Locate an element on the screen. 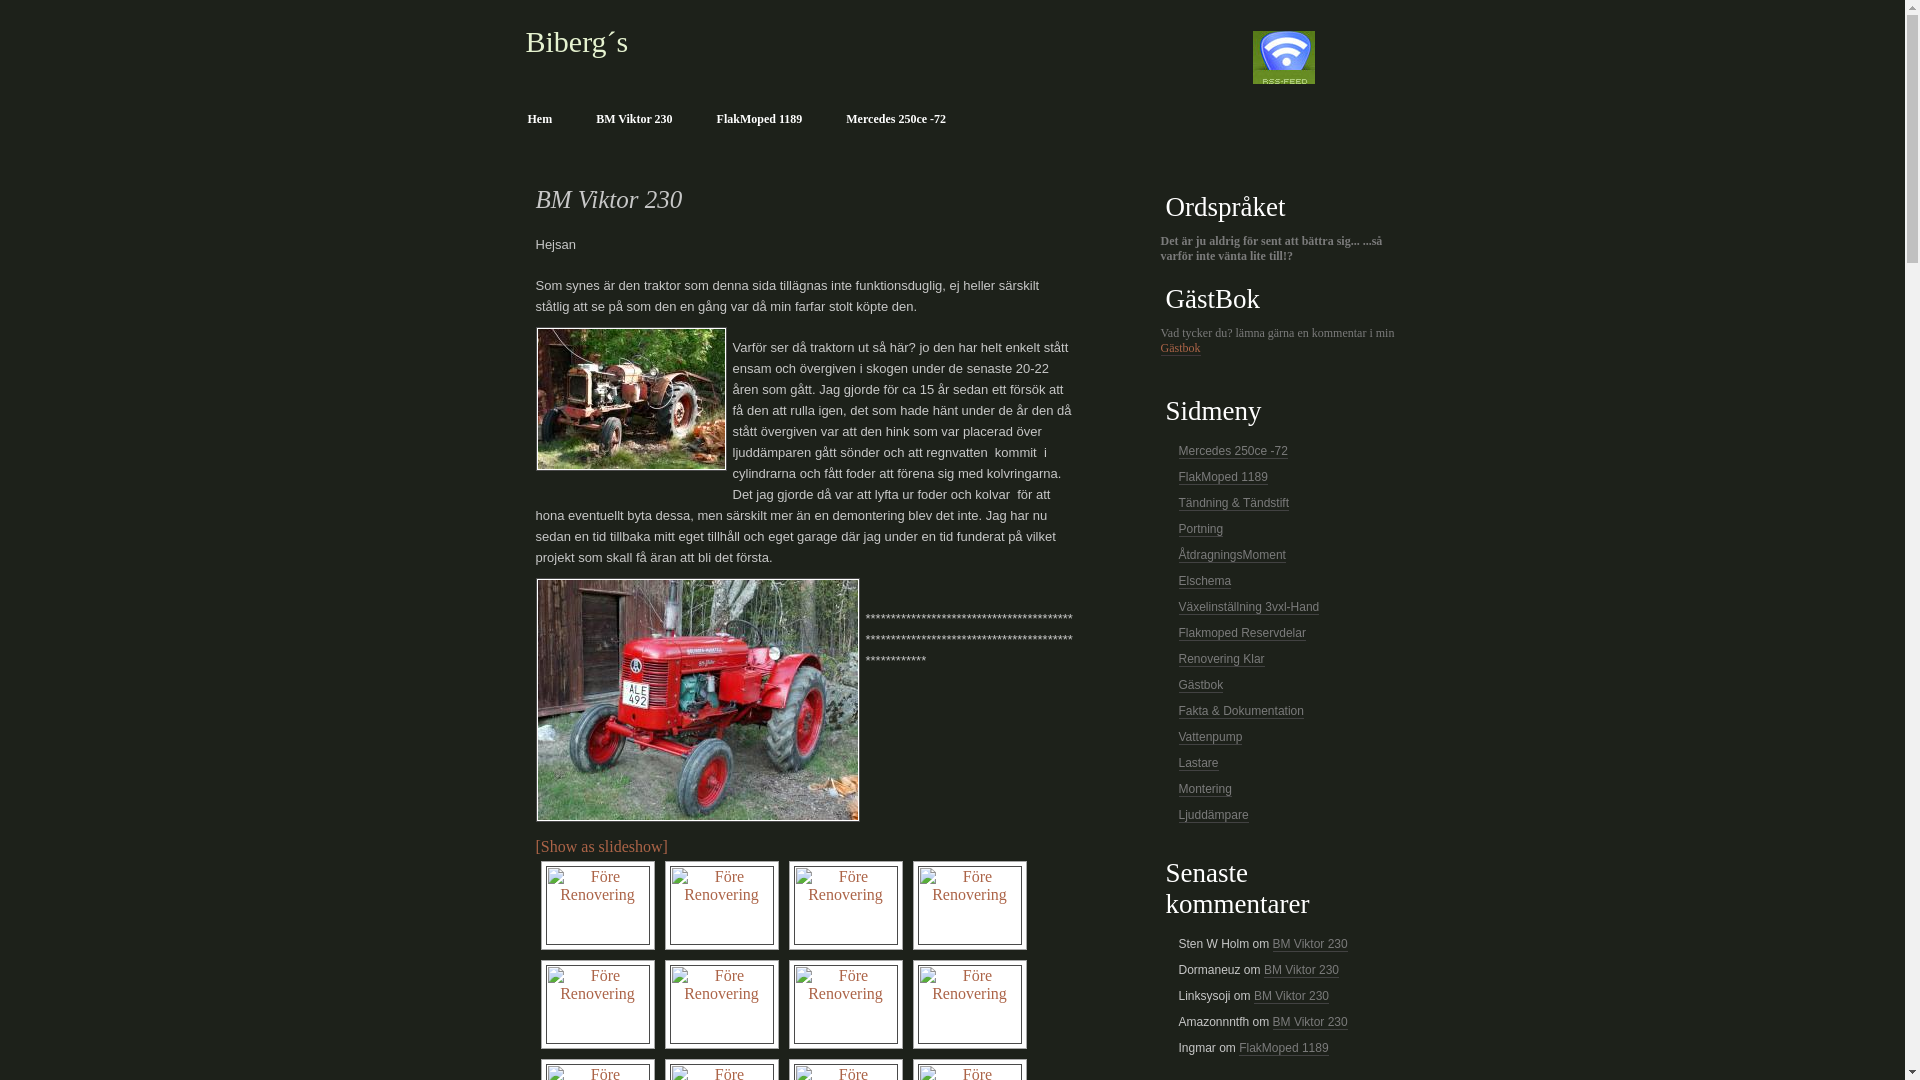 The image size is (1920, 1080). BM Viktor 230 is located at coordinates (1310, 1022).